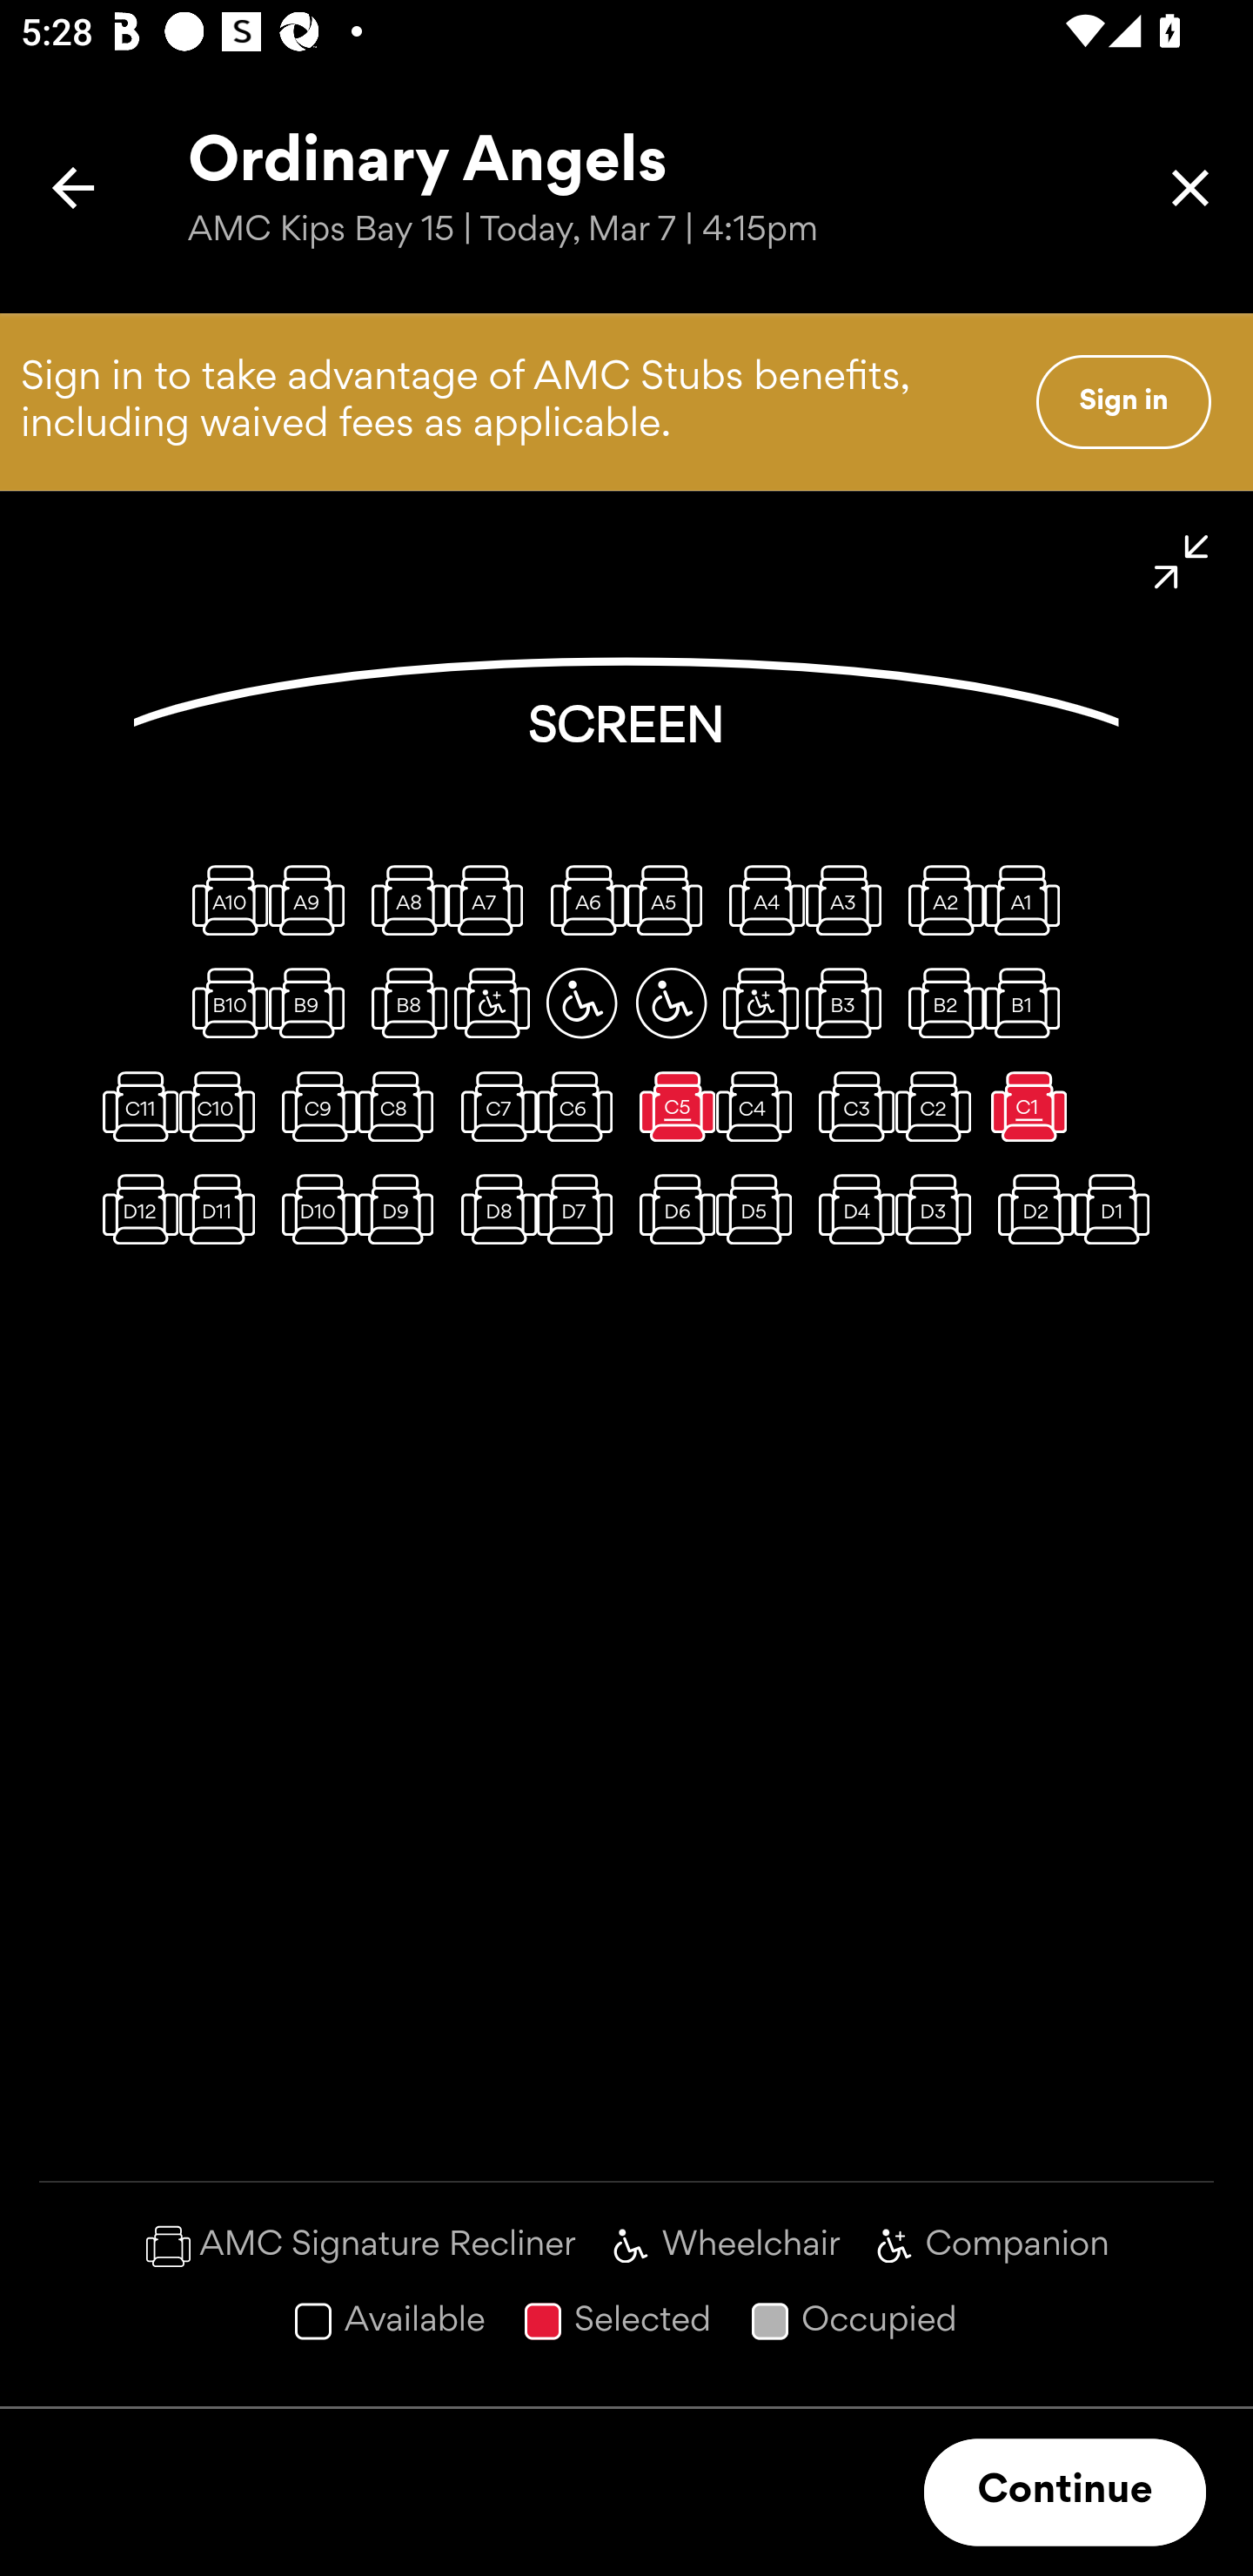 The image size is (1253, 2576). I want to click on A6, Regular seat, available, so click(581, 900).